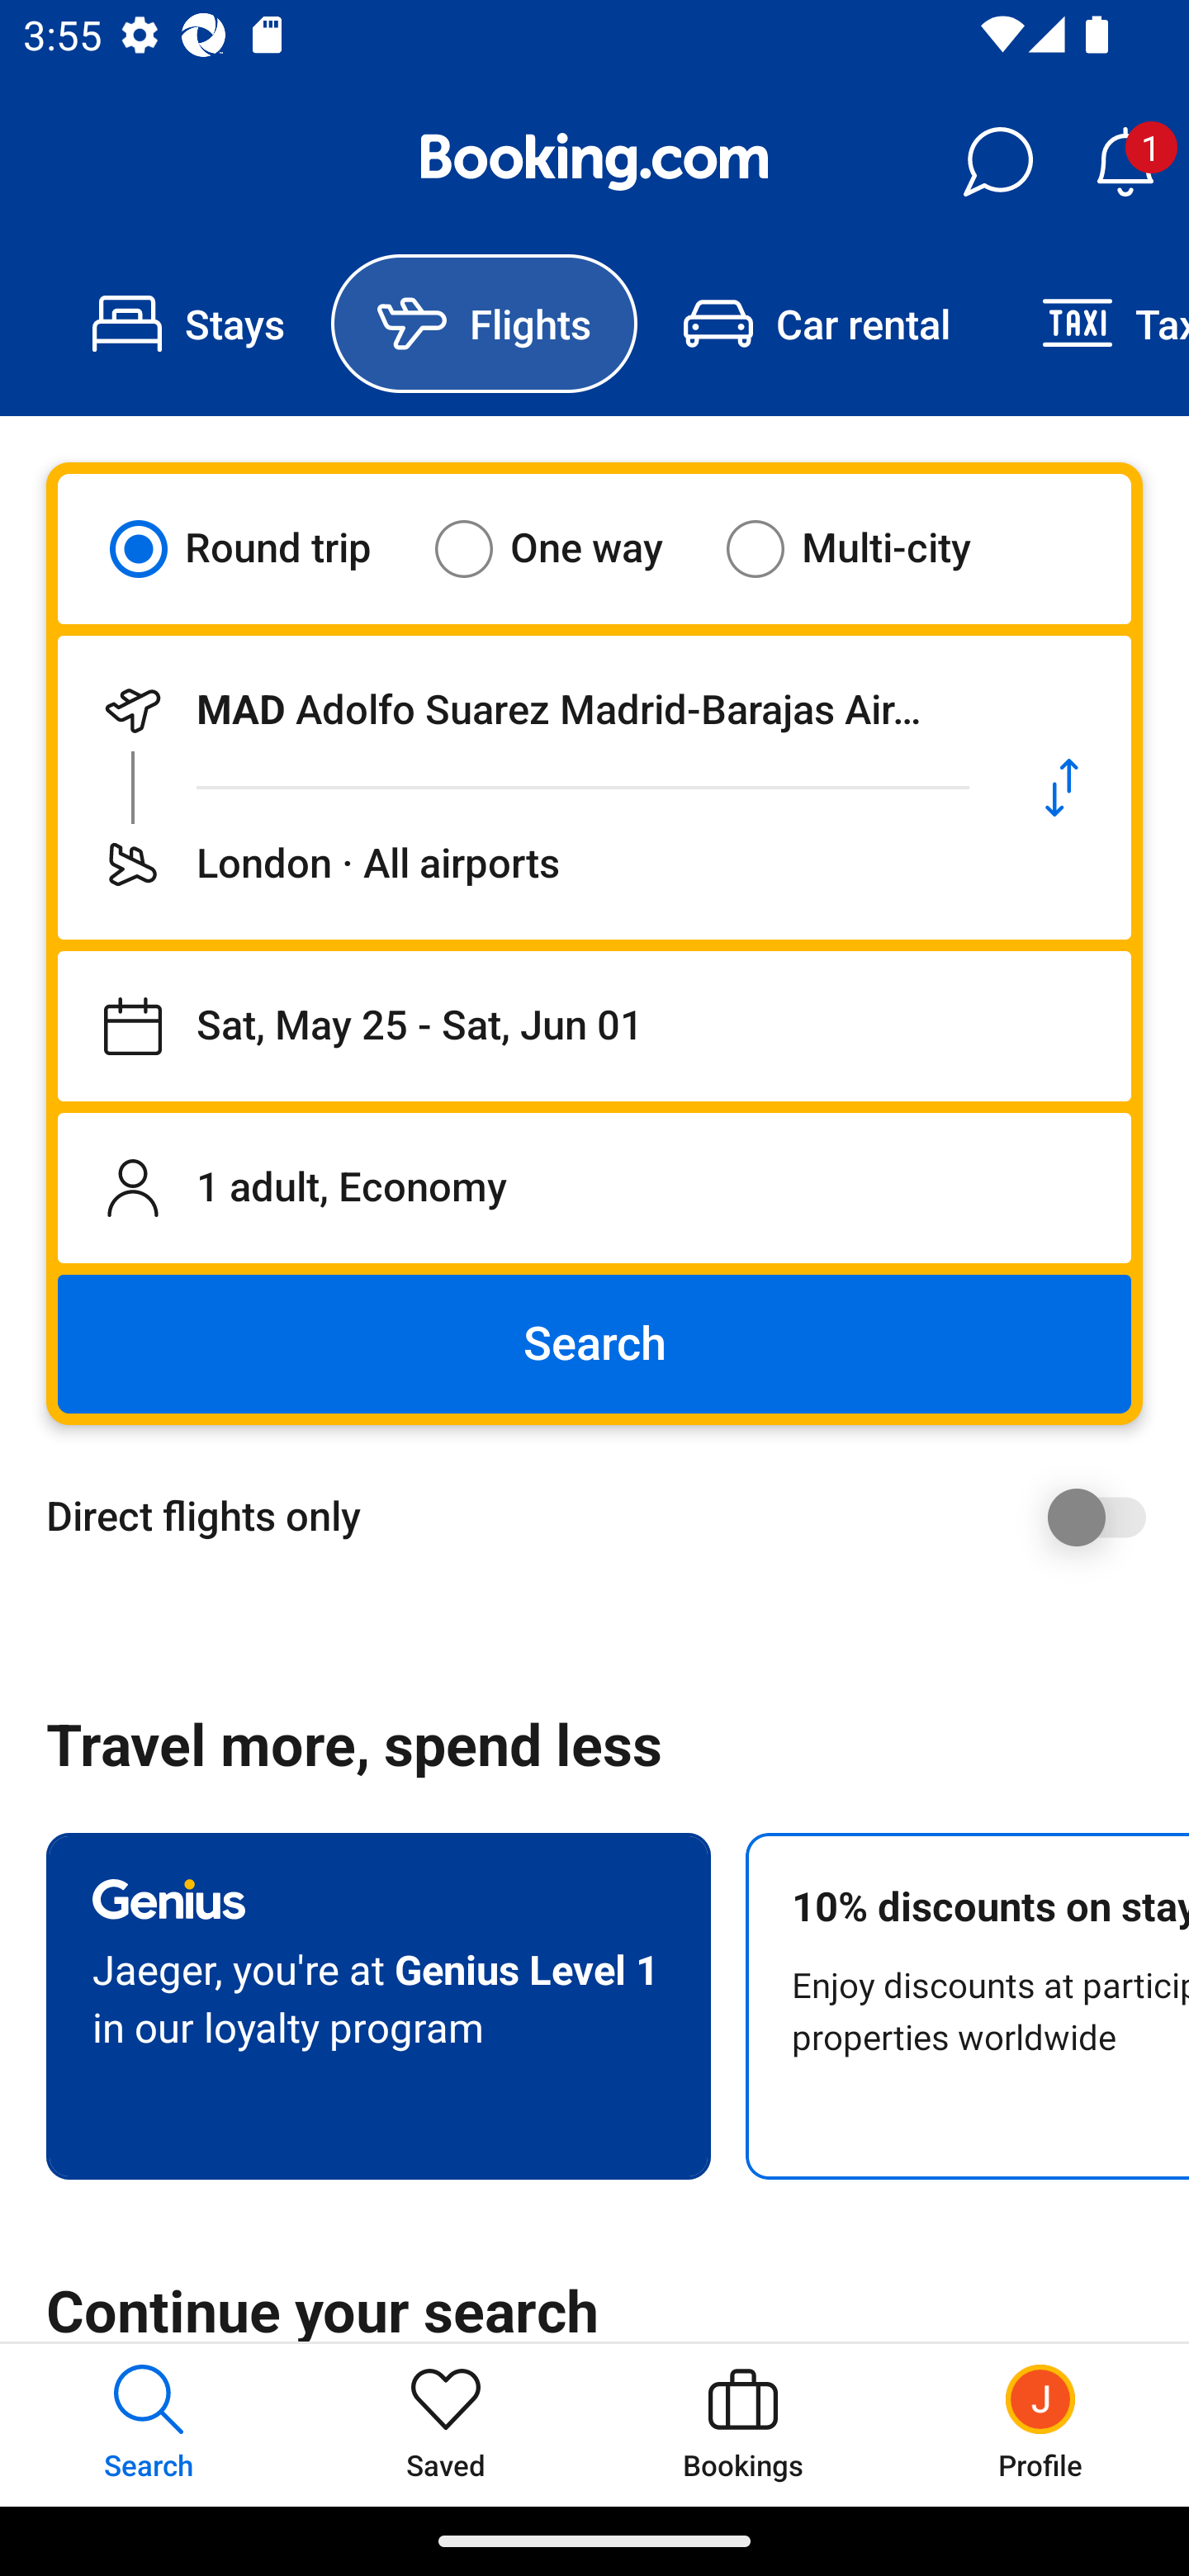 The image size is (1189, 2576). What do you see at coordinates (594, 1344) in the screenshot?
I see `Search` at bounding box center [594, 1344].